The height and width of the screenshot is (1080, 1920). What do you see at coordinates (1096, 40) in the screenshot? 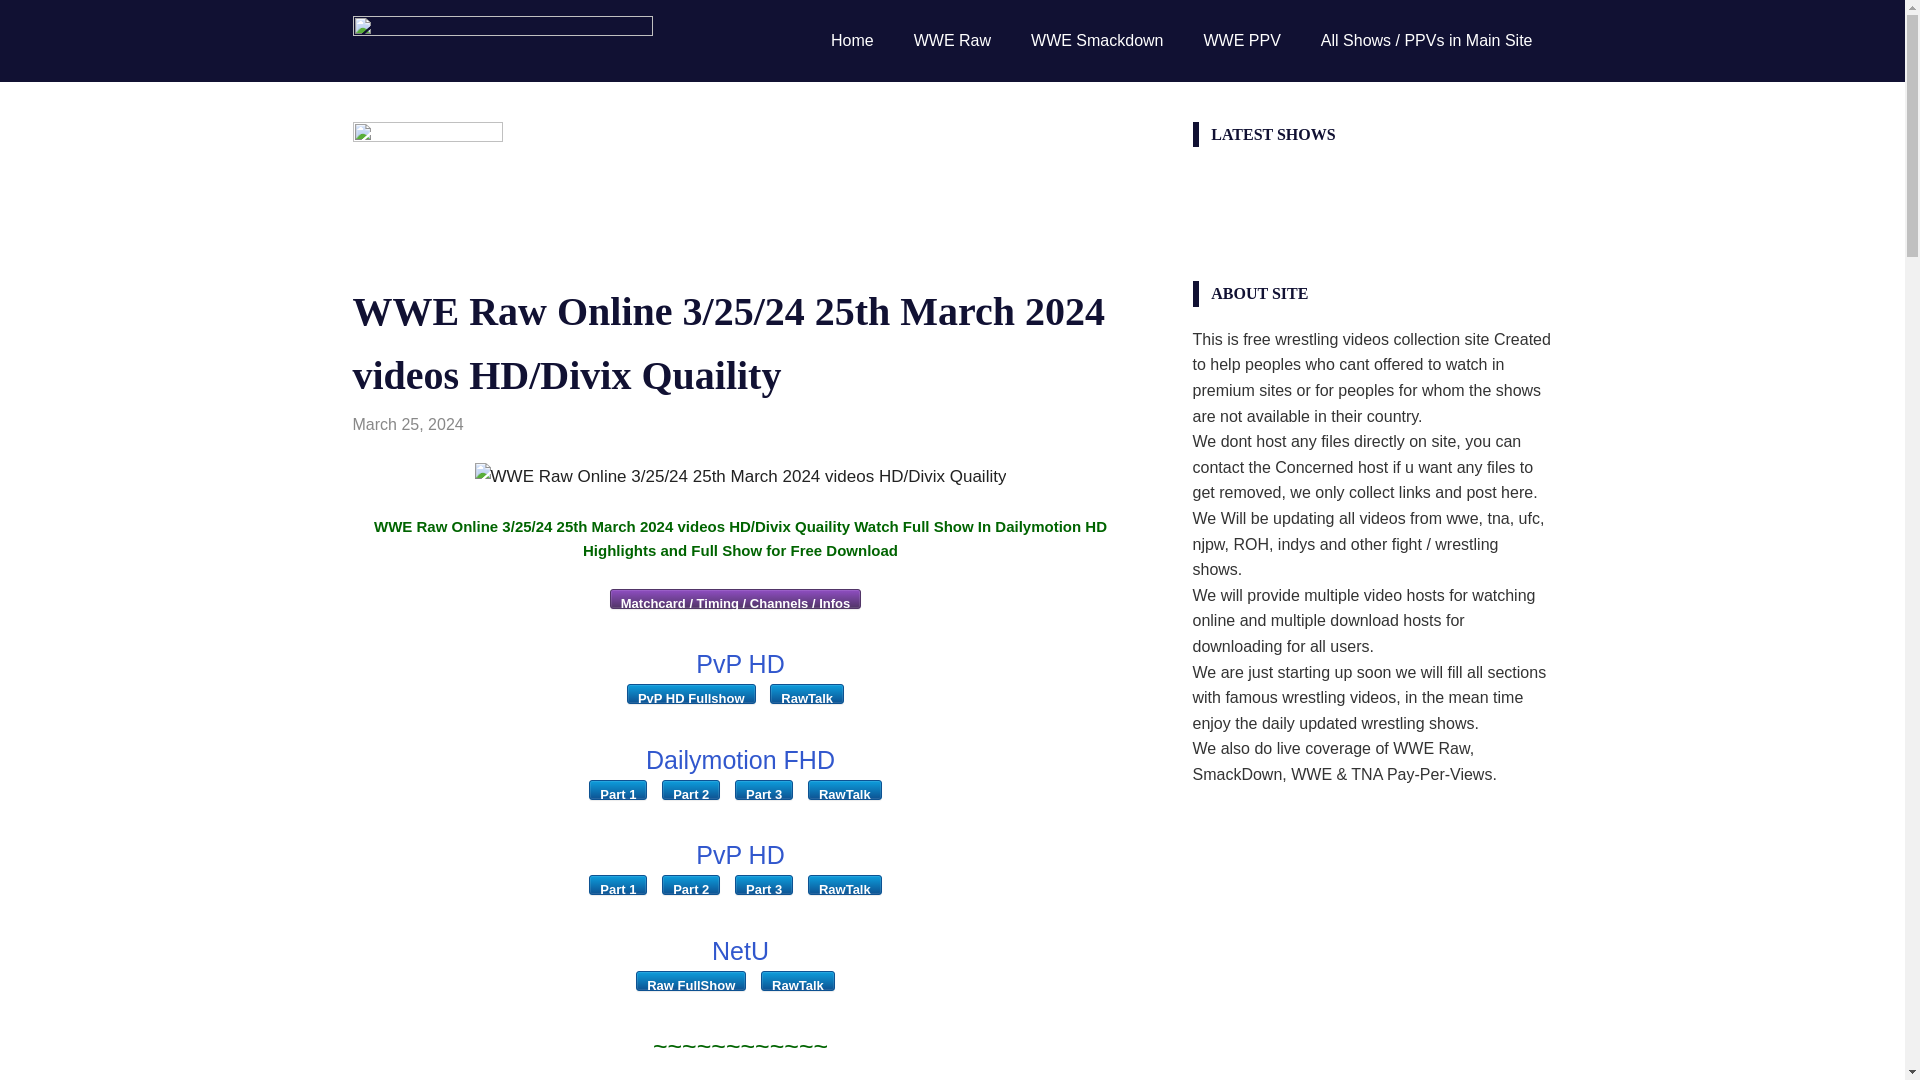
I see `WWE Smackdown` at bounding box center [1096, 40].